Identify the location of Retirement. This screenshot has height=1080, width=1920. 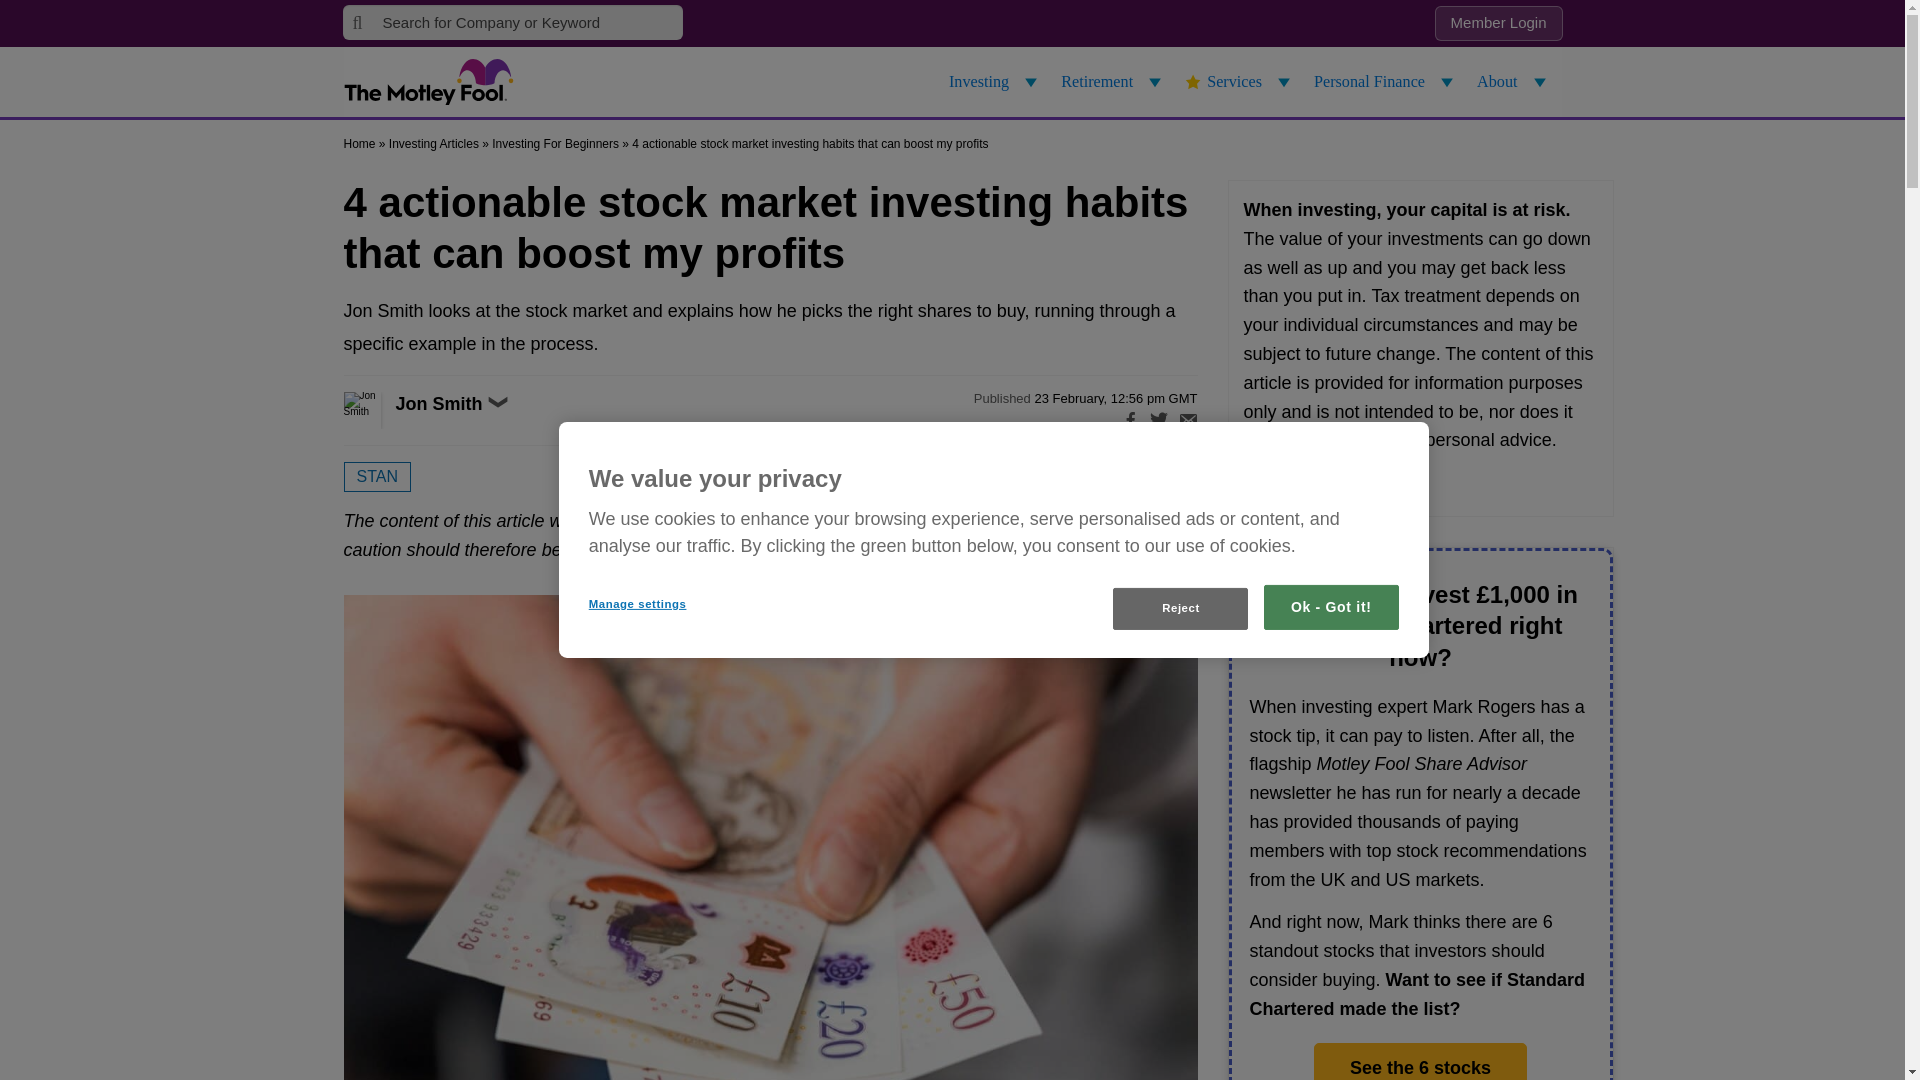
(1114, 82).